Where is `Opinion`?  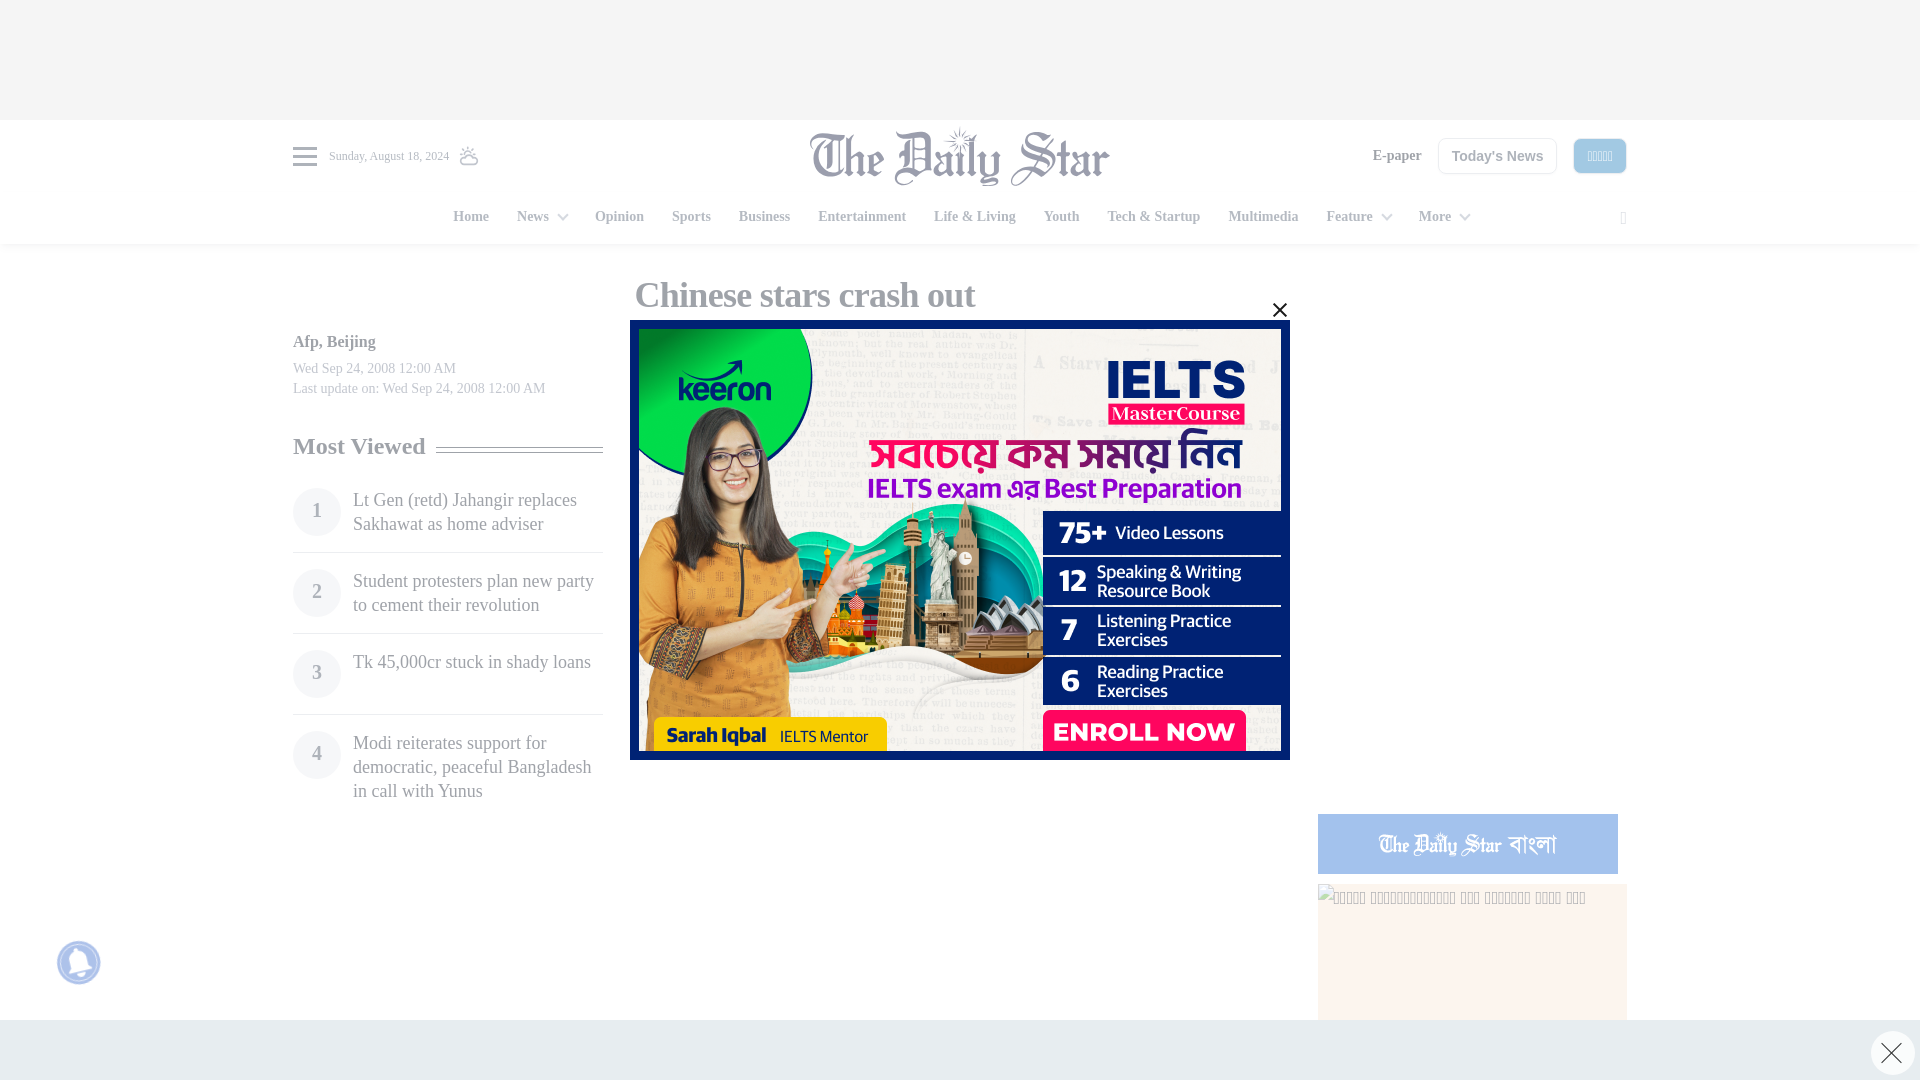
Opinion is located at coordinates (620, 218).